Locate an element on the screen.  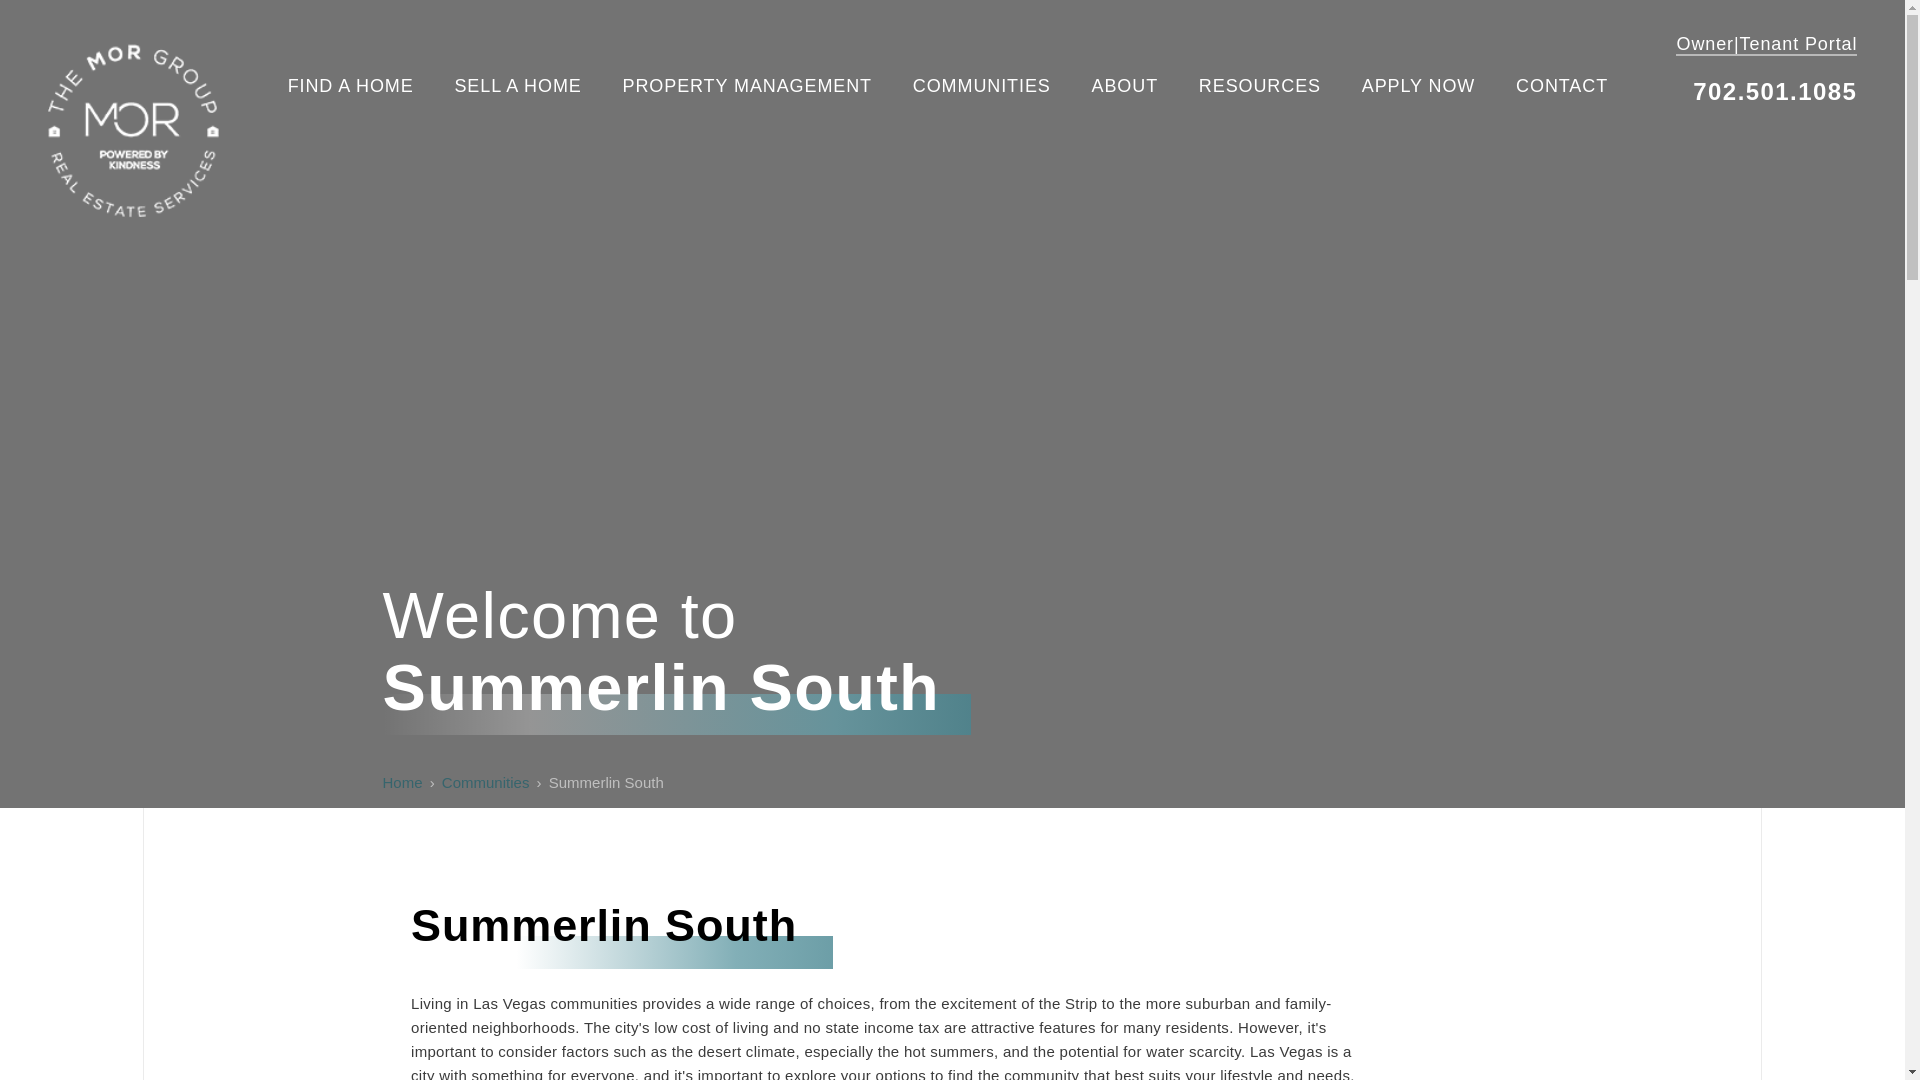
702.501.1085 is located at coordinates (1774, 90).